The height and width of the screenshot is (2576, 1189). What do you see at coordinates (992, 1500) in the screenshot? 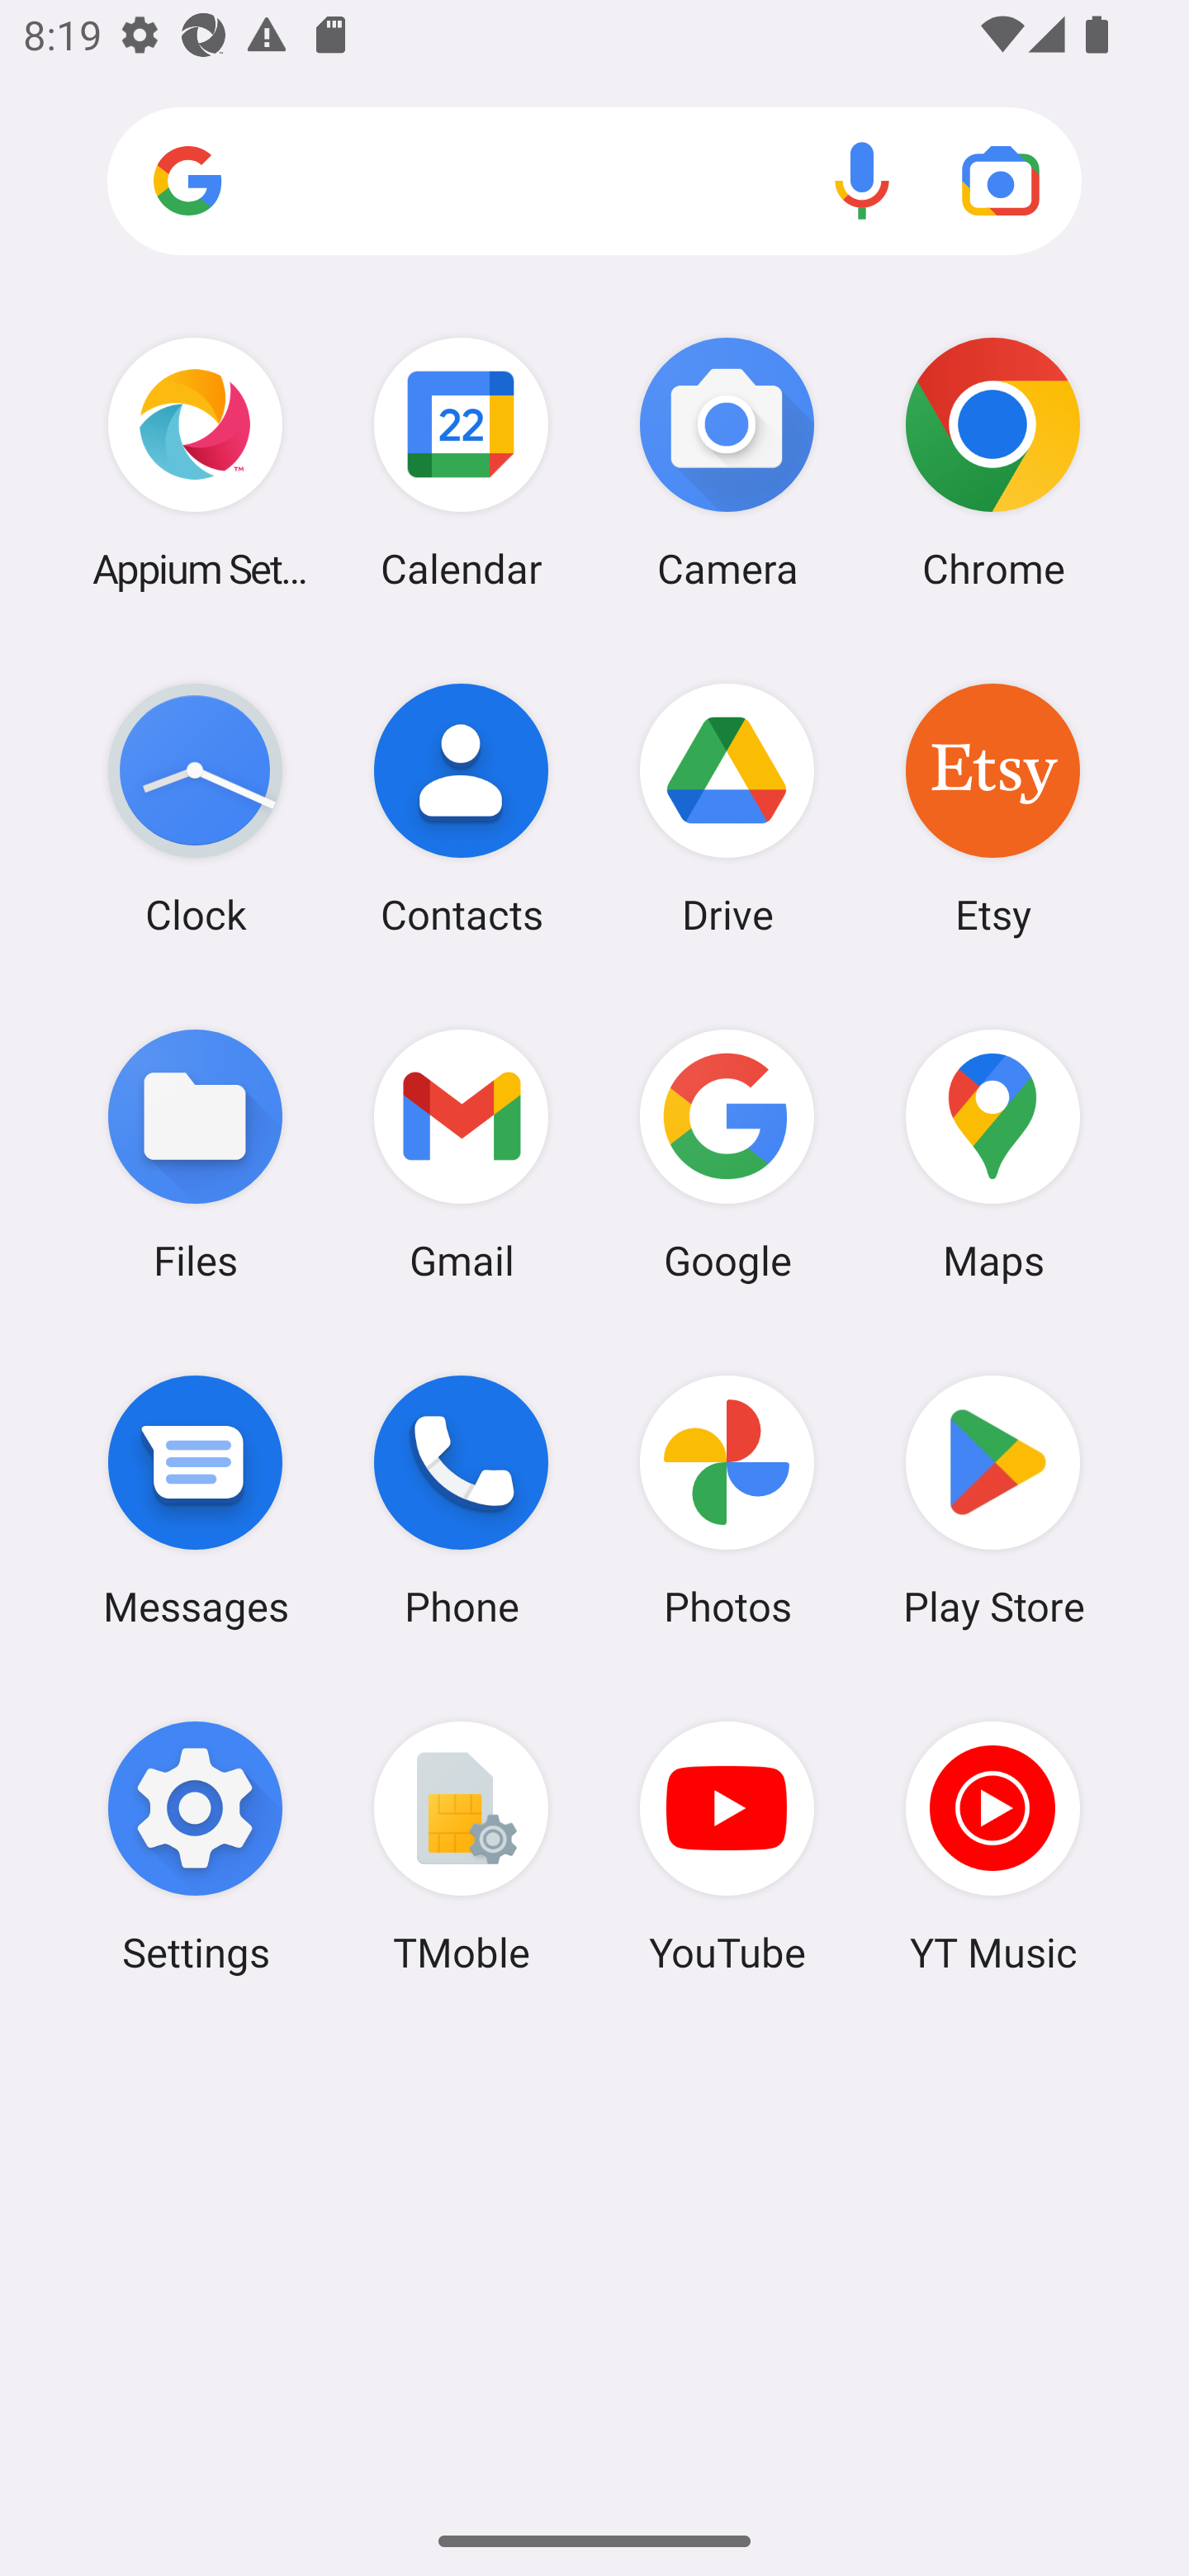
I see `Play Store` at bounding box center [992, 1500].